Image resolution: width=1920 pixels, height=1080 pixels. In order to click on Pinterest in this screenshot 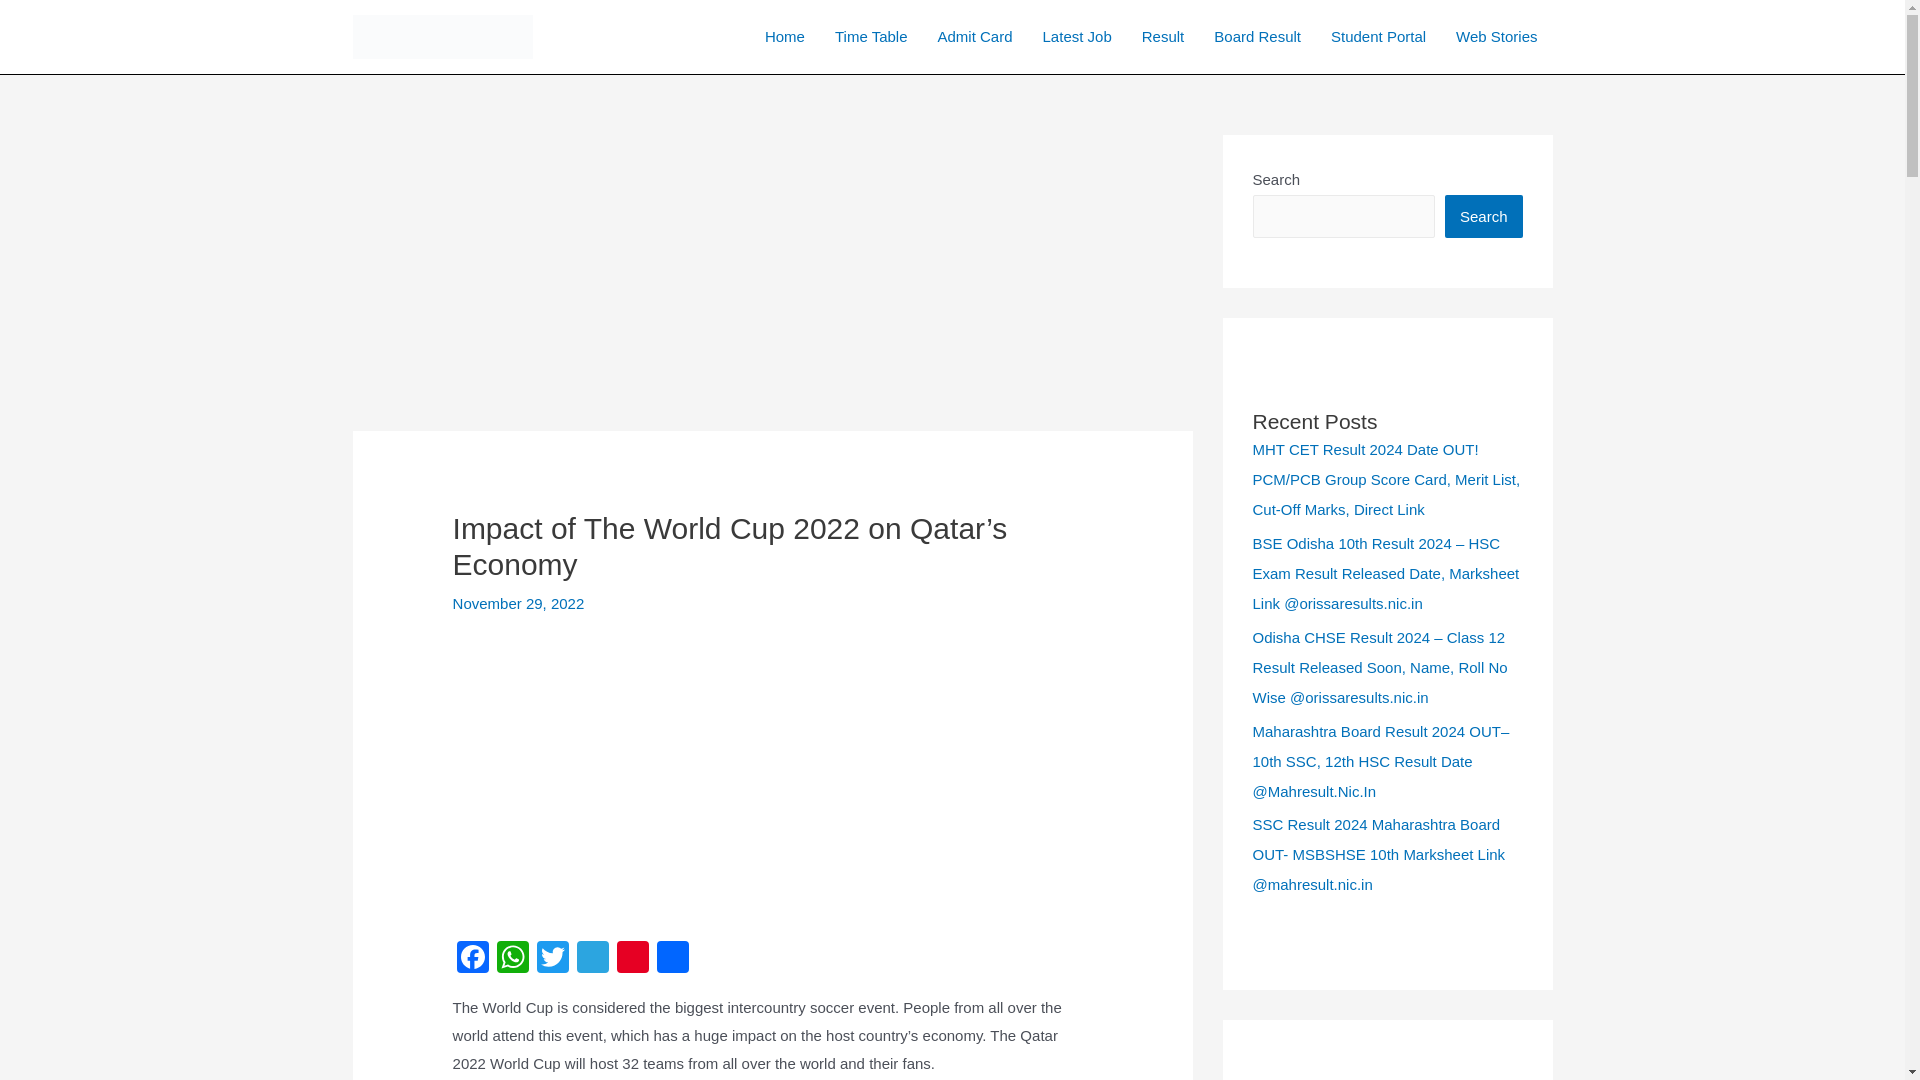, I will do `click(632, 959)`.